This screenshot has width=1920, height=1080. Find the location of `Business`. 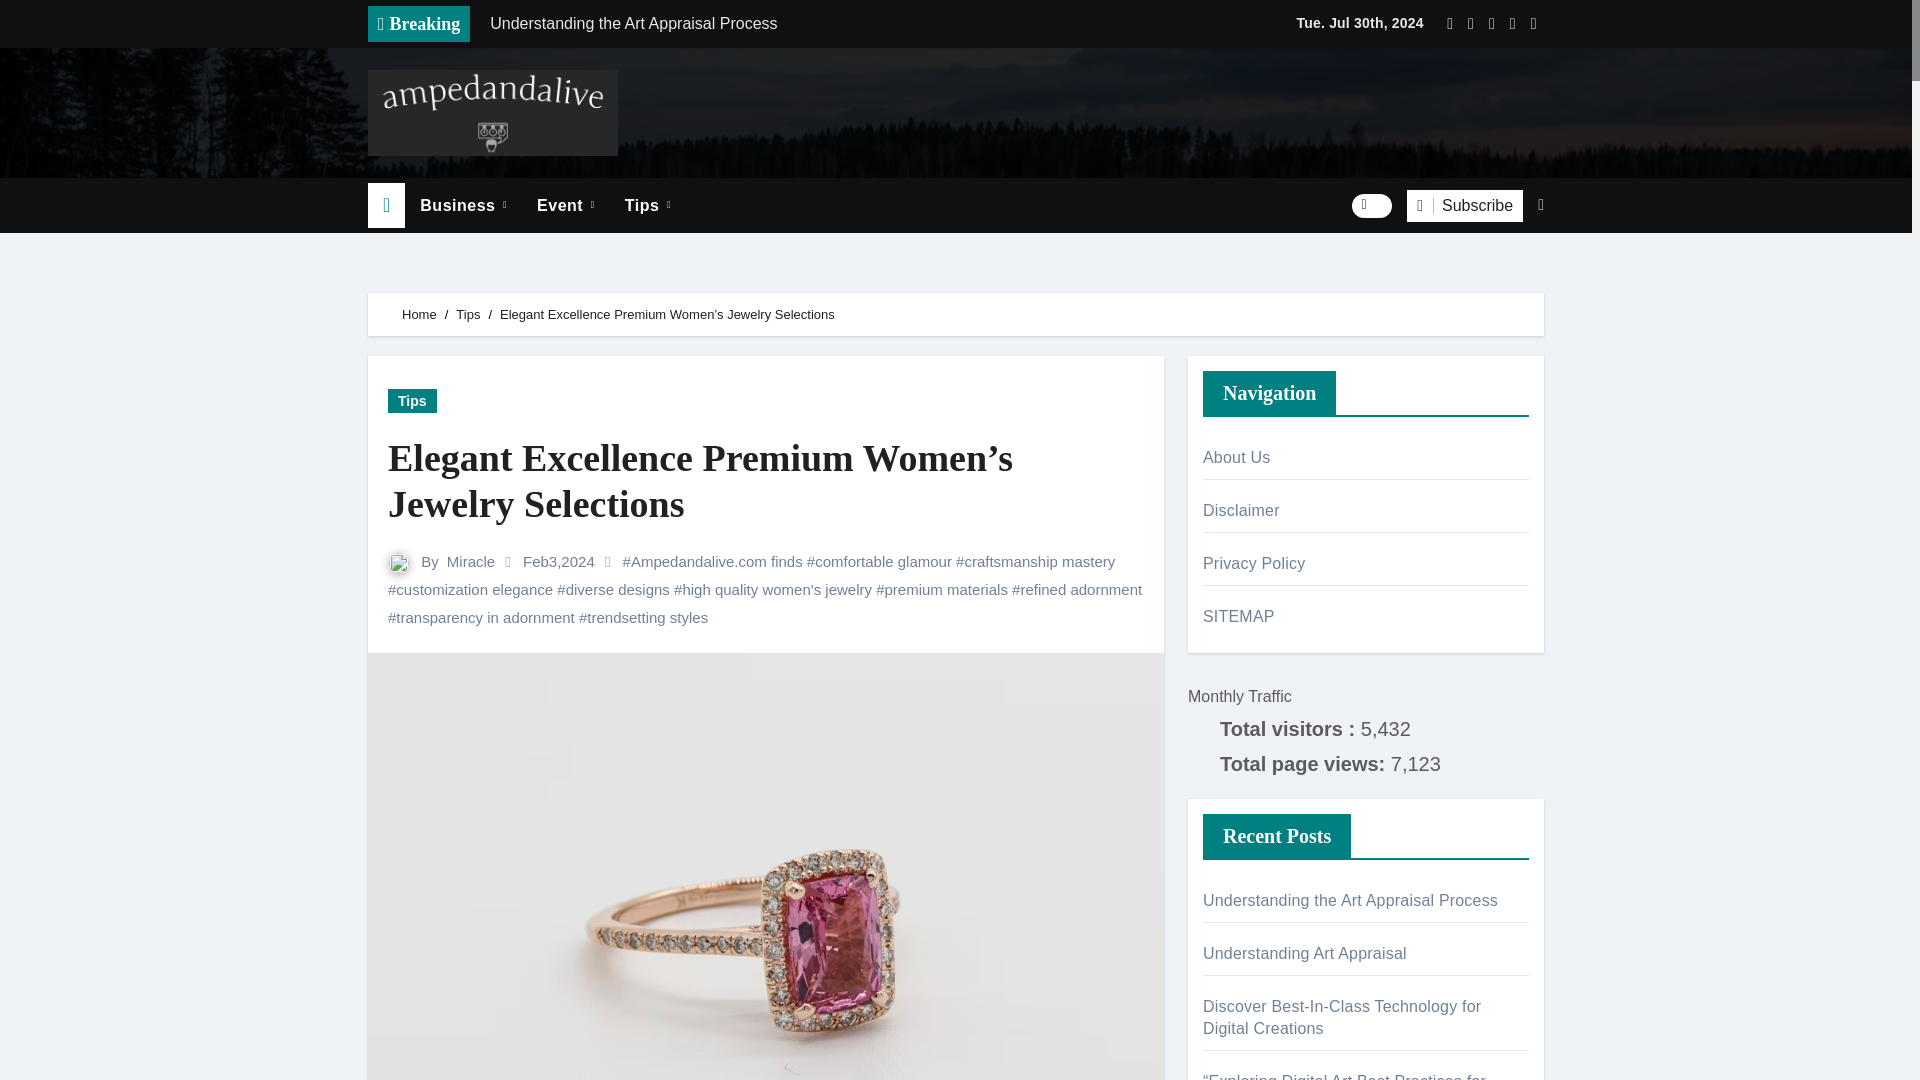

Business is located at coordinates (464, 206).